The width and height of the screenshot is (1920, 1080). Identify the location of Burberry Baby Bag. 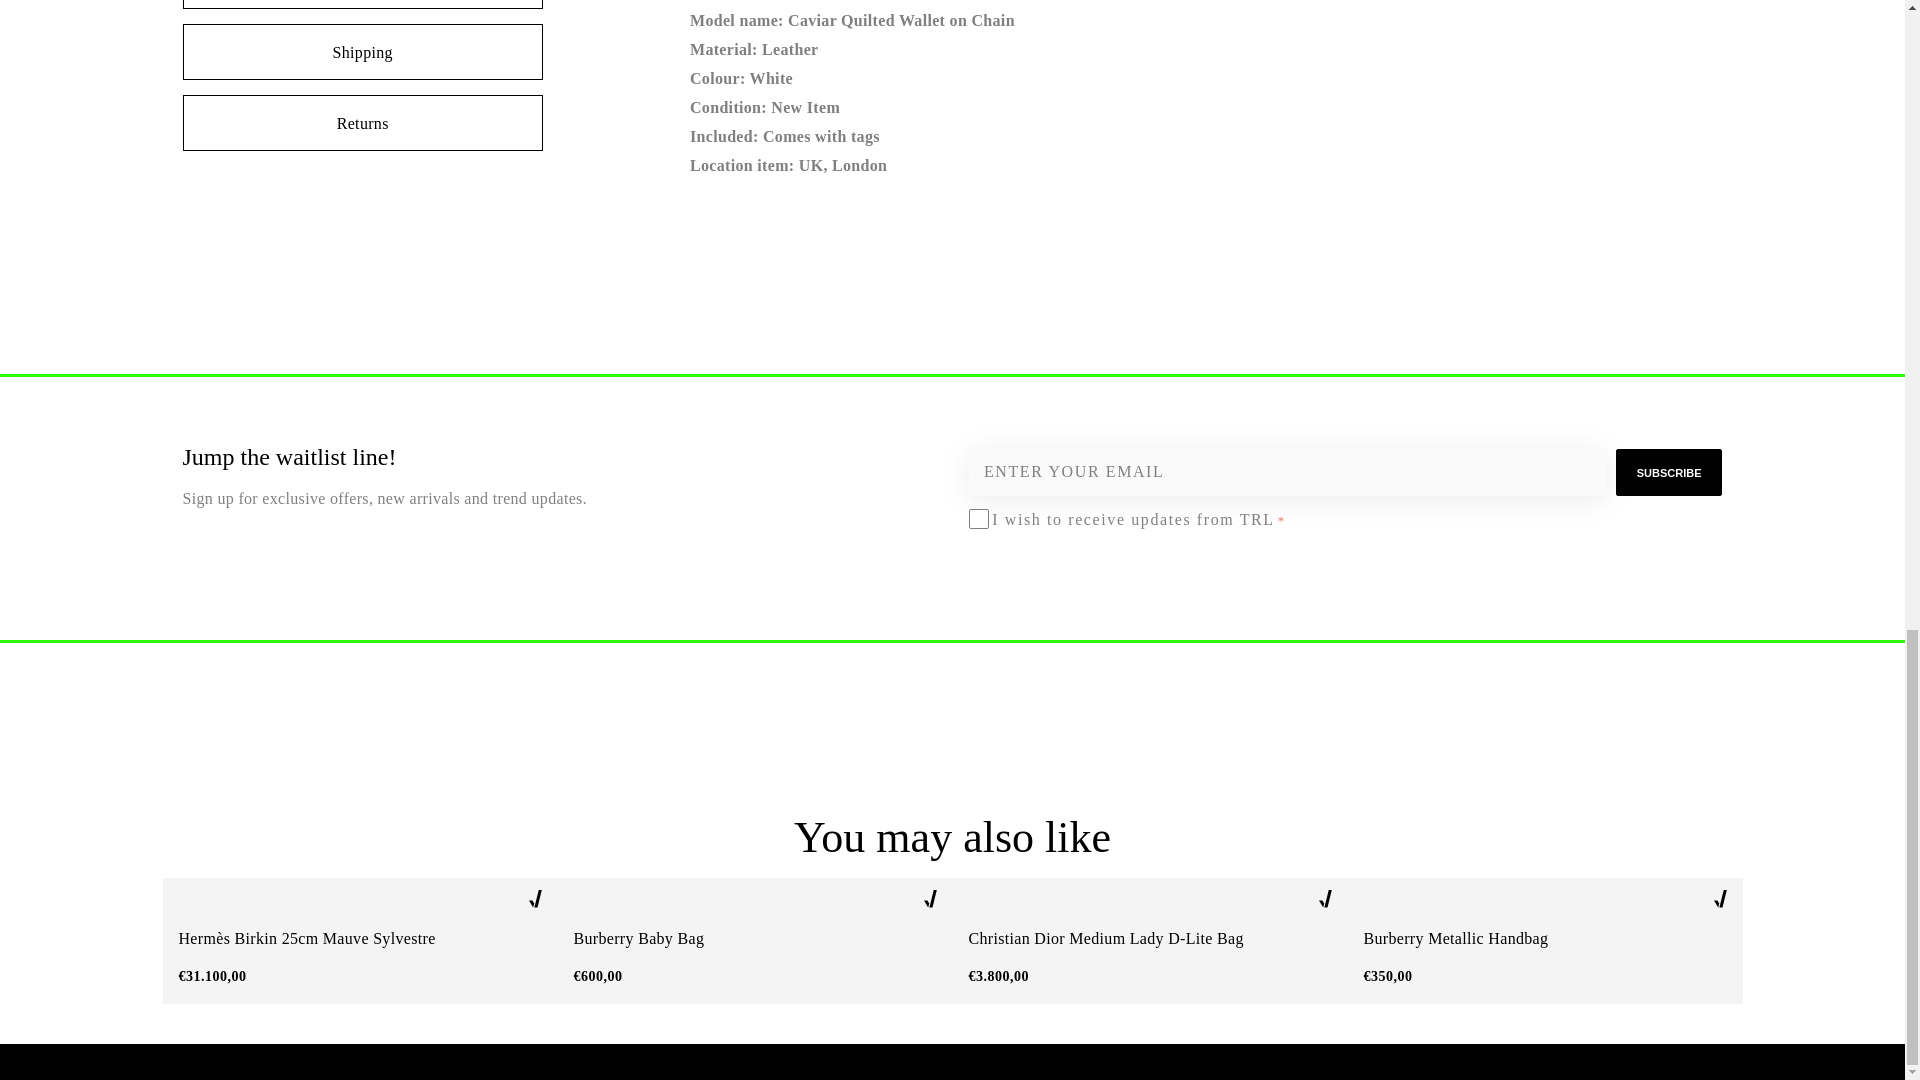
(755, 939).